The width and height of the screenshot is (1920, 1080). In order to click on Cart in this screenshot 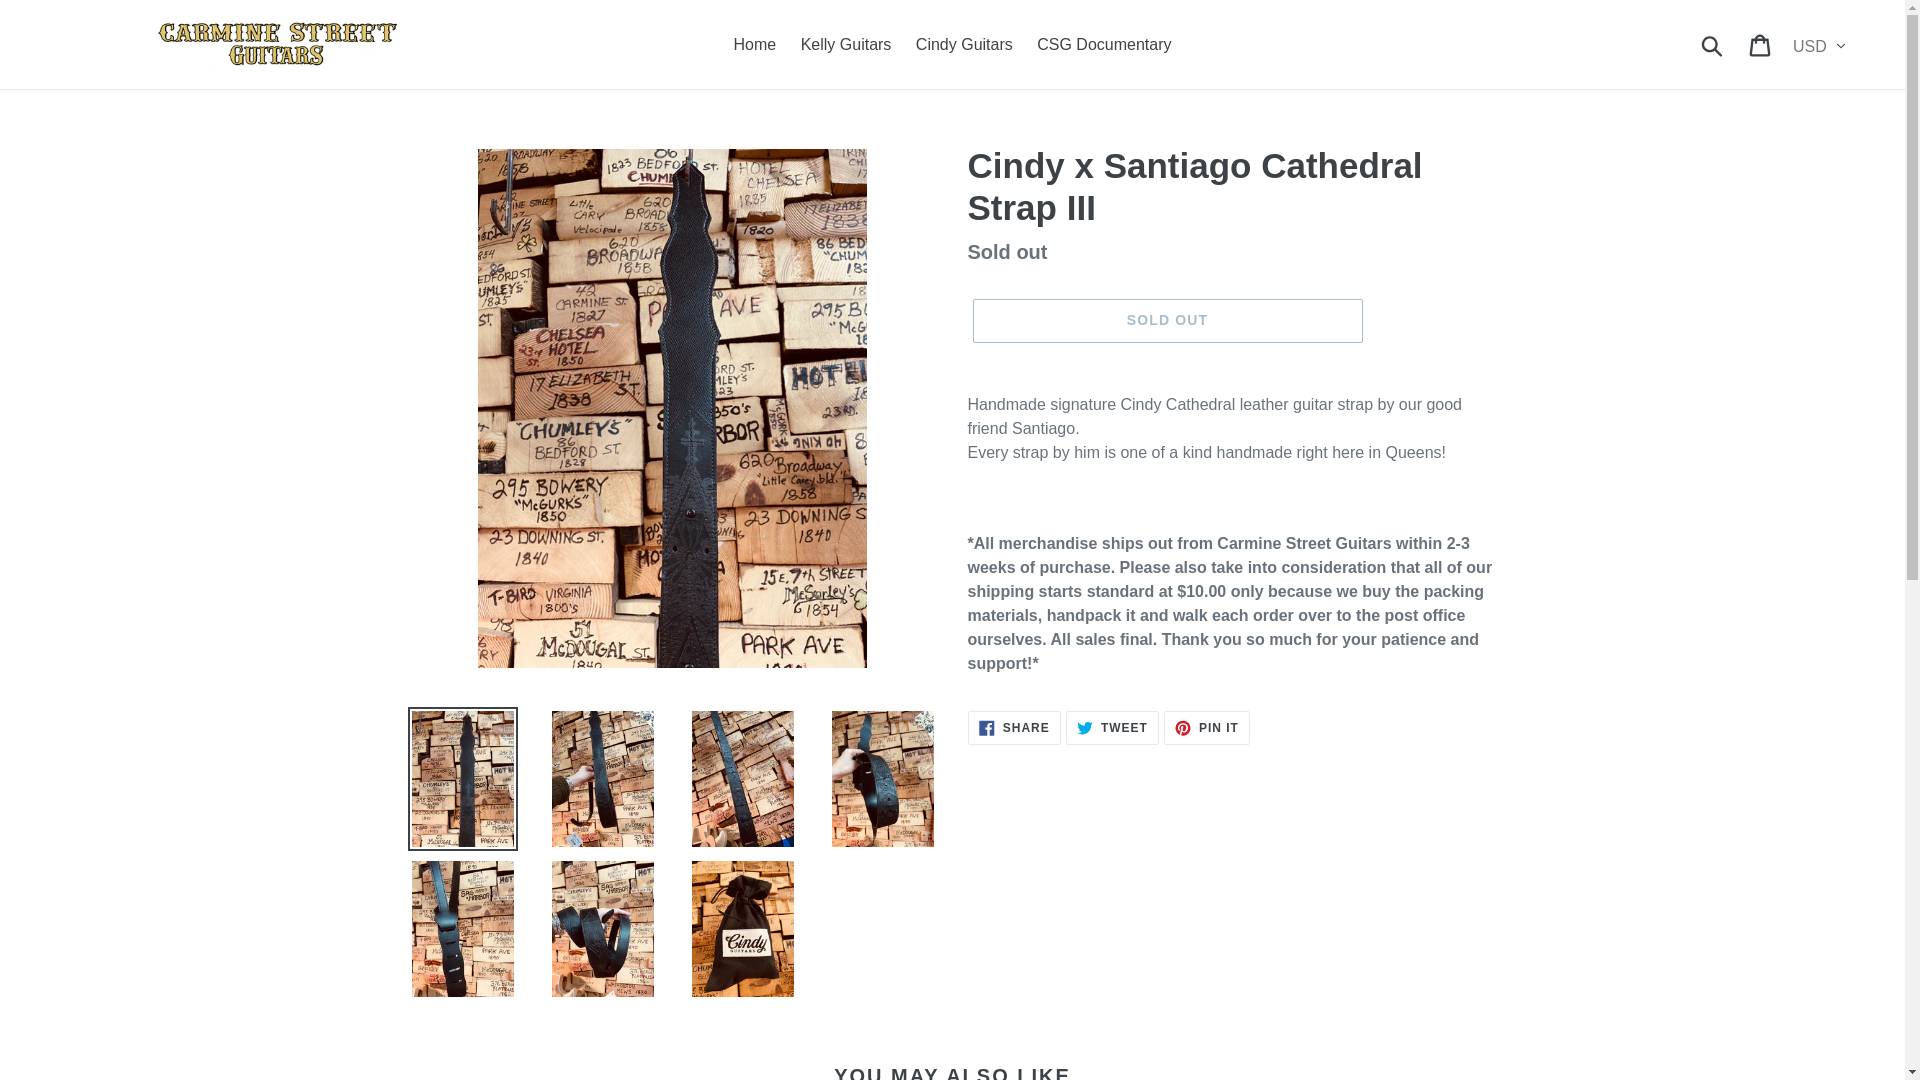, I will do `click(1112, 728)`.